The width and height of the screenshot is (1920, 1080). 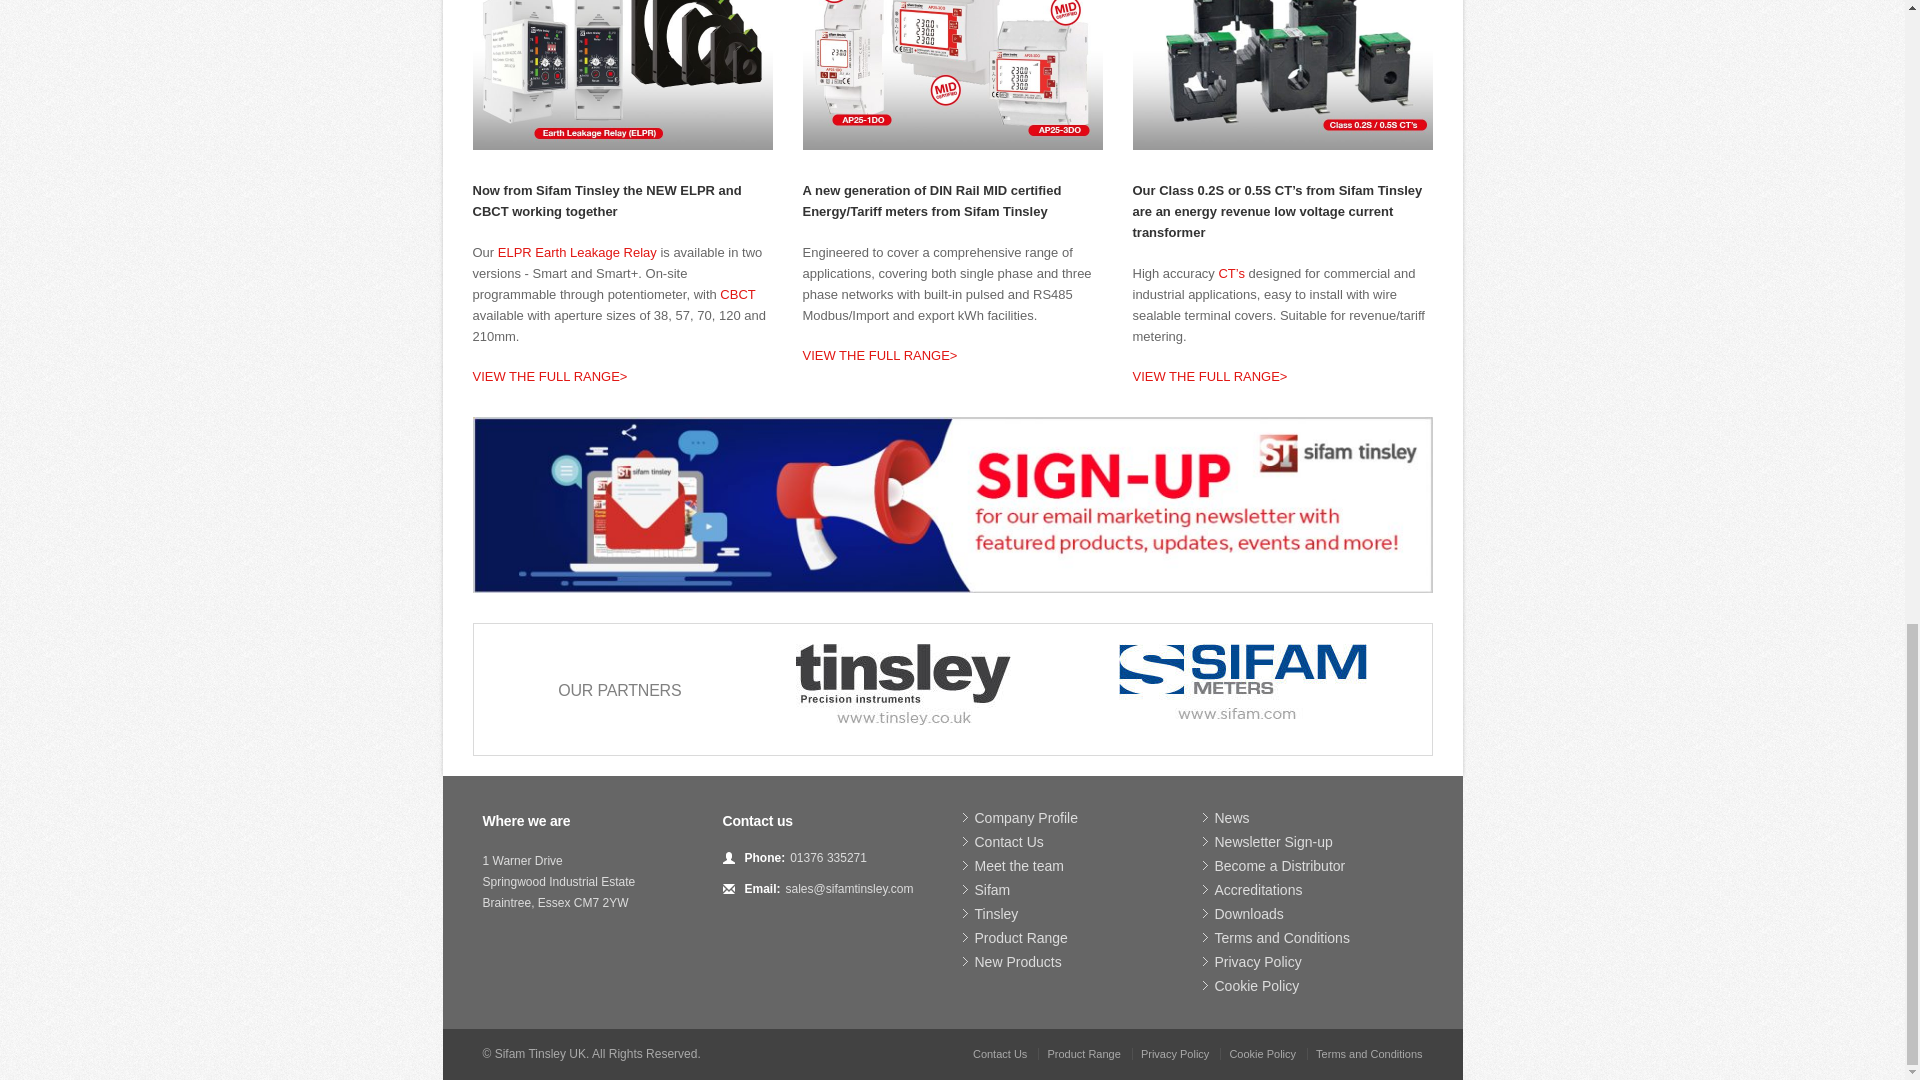 What do you see at coordinates (622, 75) in the screenshot?
I see `ELPR-and-CBCT` at bounding box center [622, 75].